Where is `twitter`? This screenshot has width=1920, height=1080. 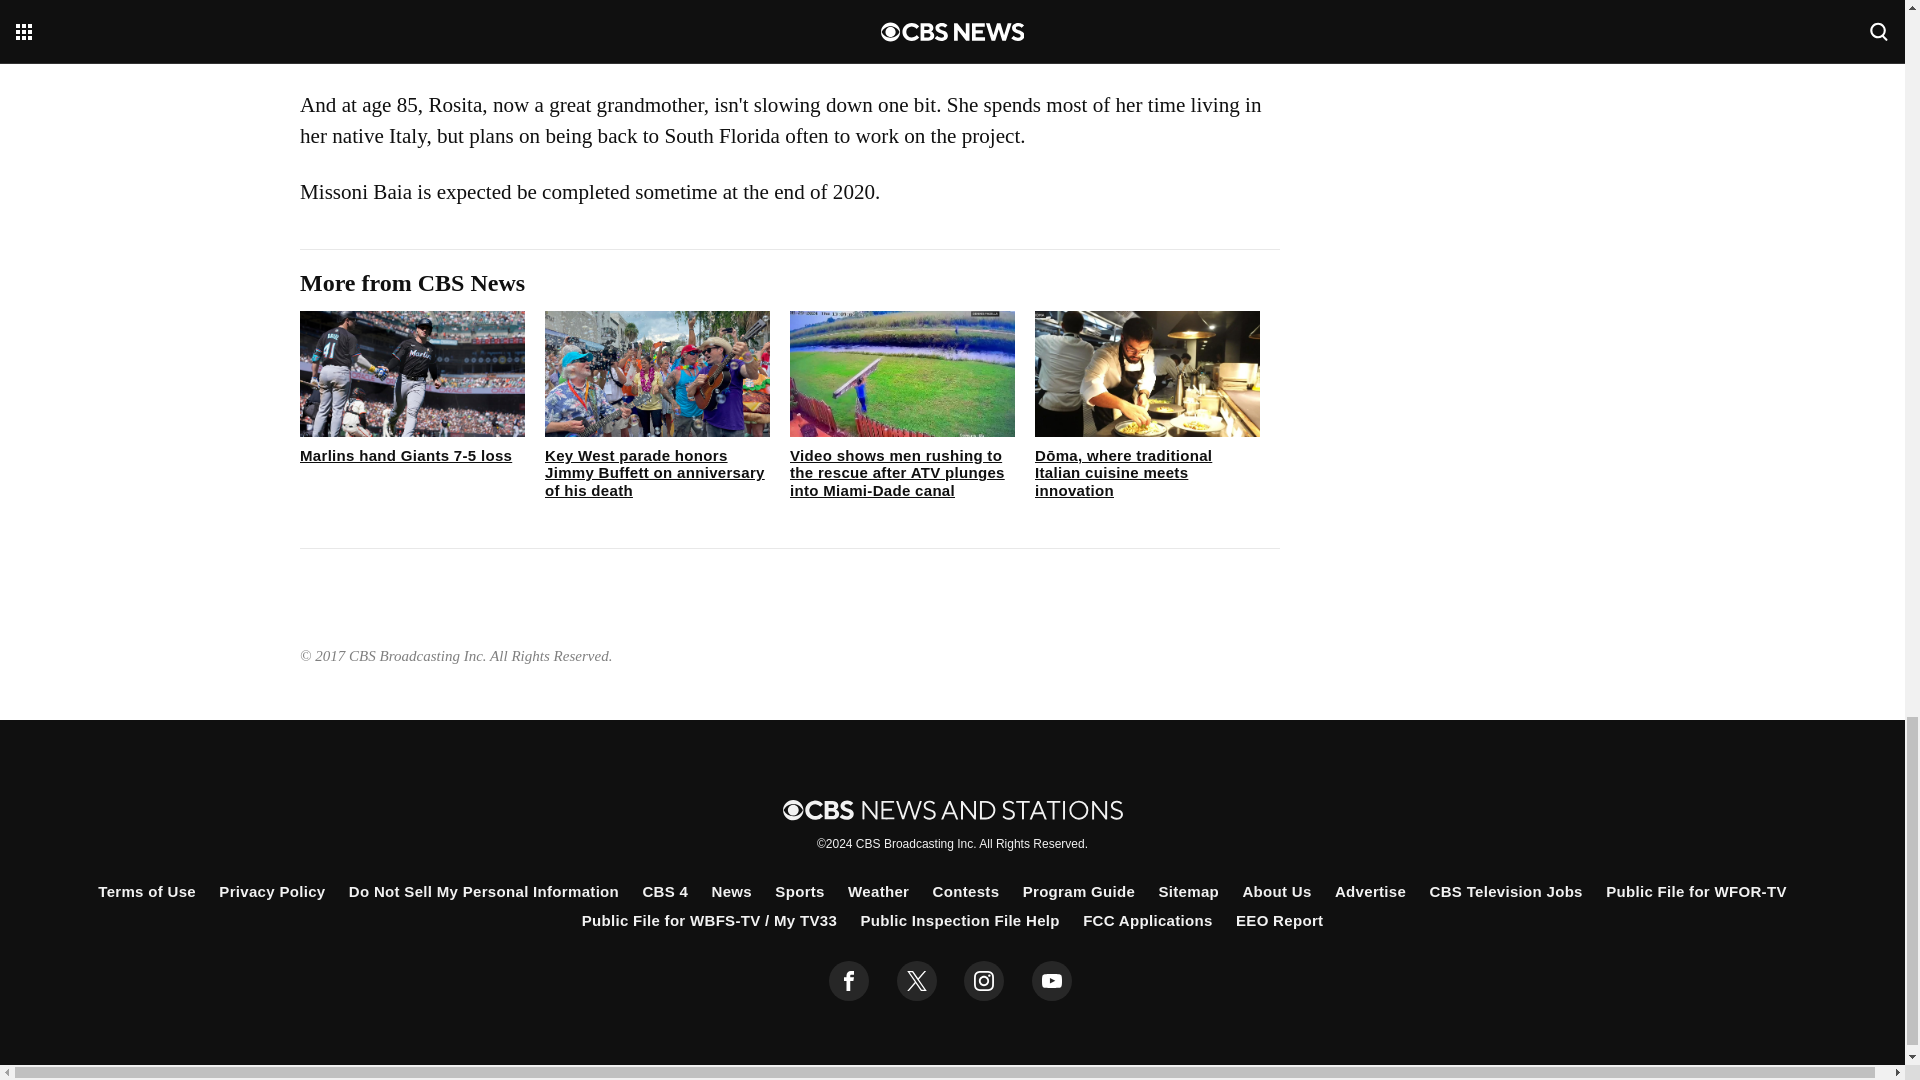 twitter is located at coordinates (916, 981).